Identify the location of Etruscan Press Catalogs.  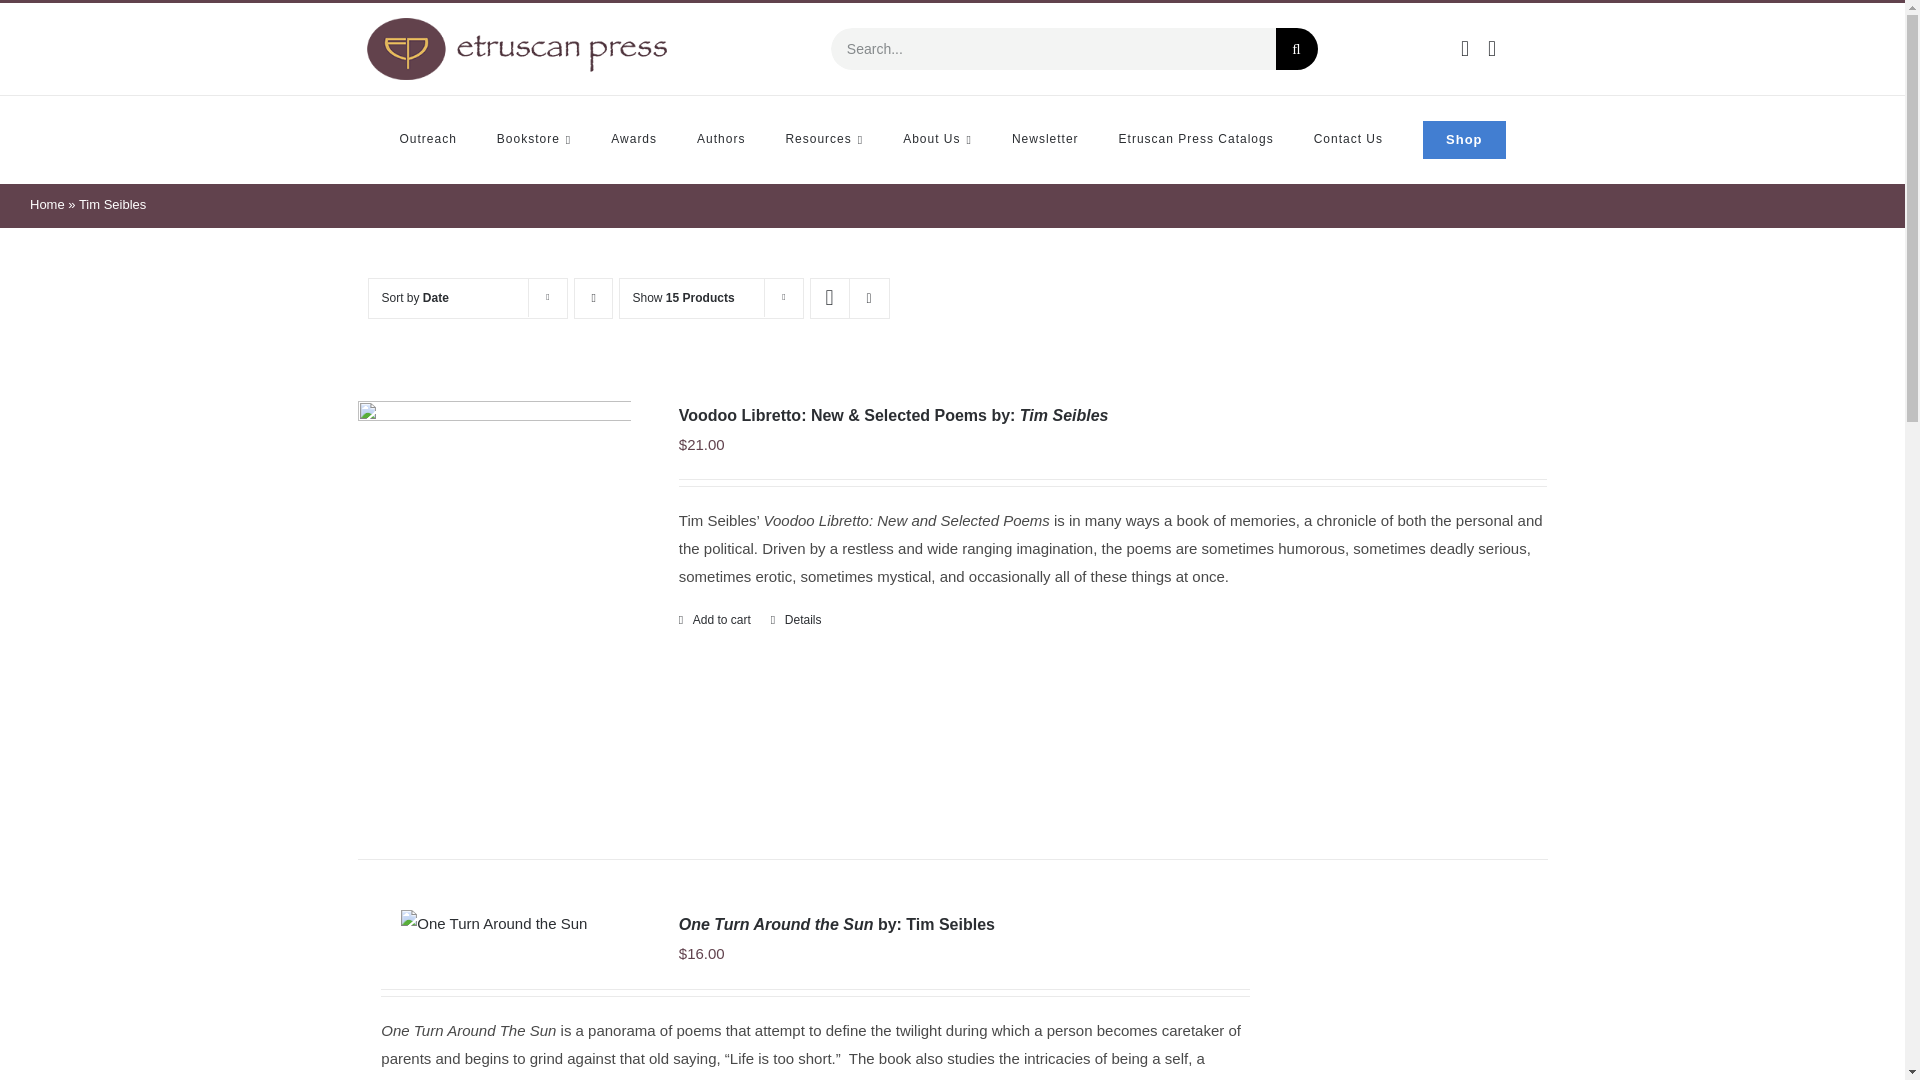
(1196, 140).